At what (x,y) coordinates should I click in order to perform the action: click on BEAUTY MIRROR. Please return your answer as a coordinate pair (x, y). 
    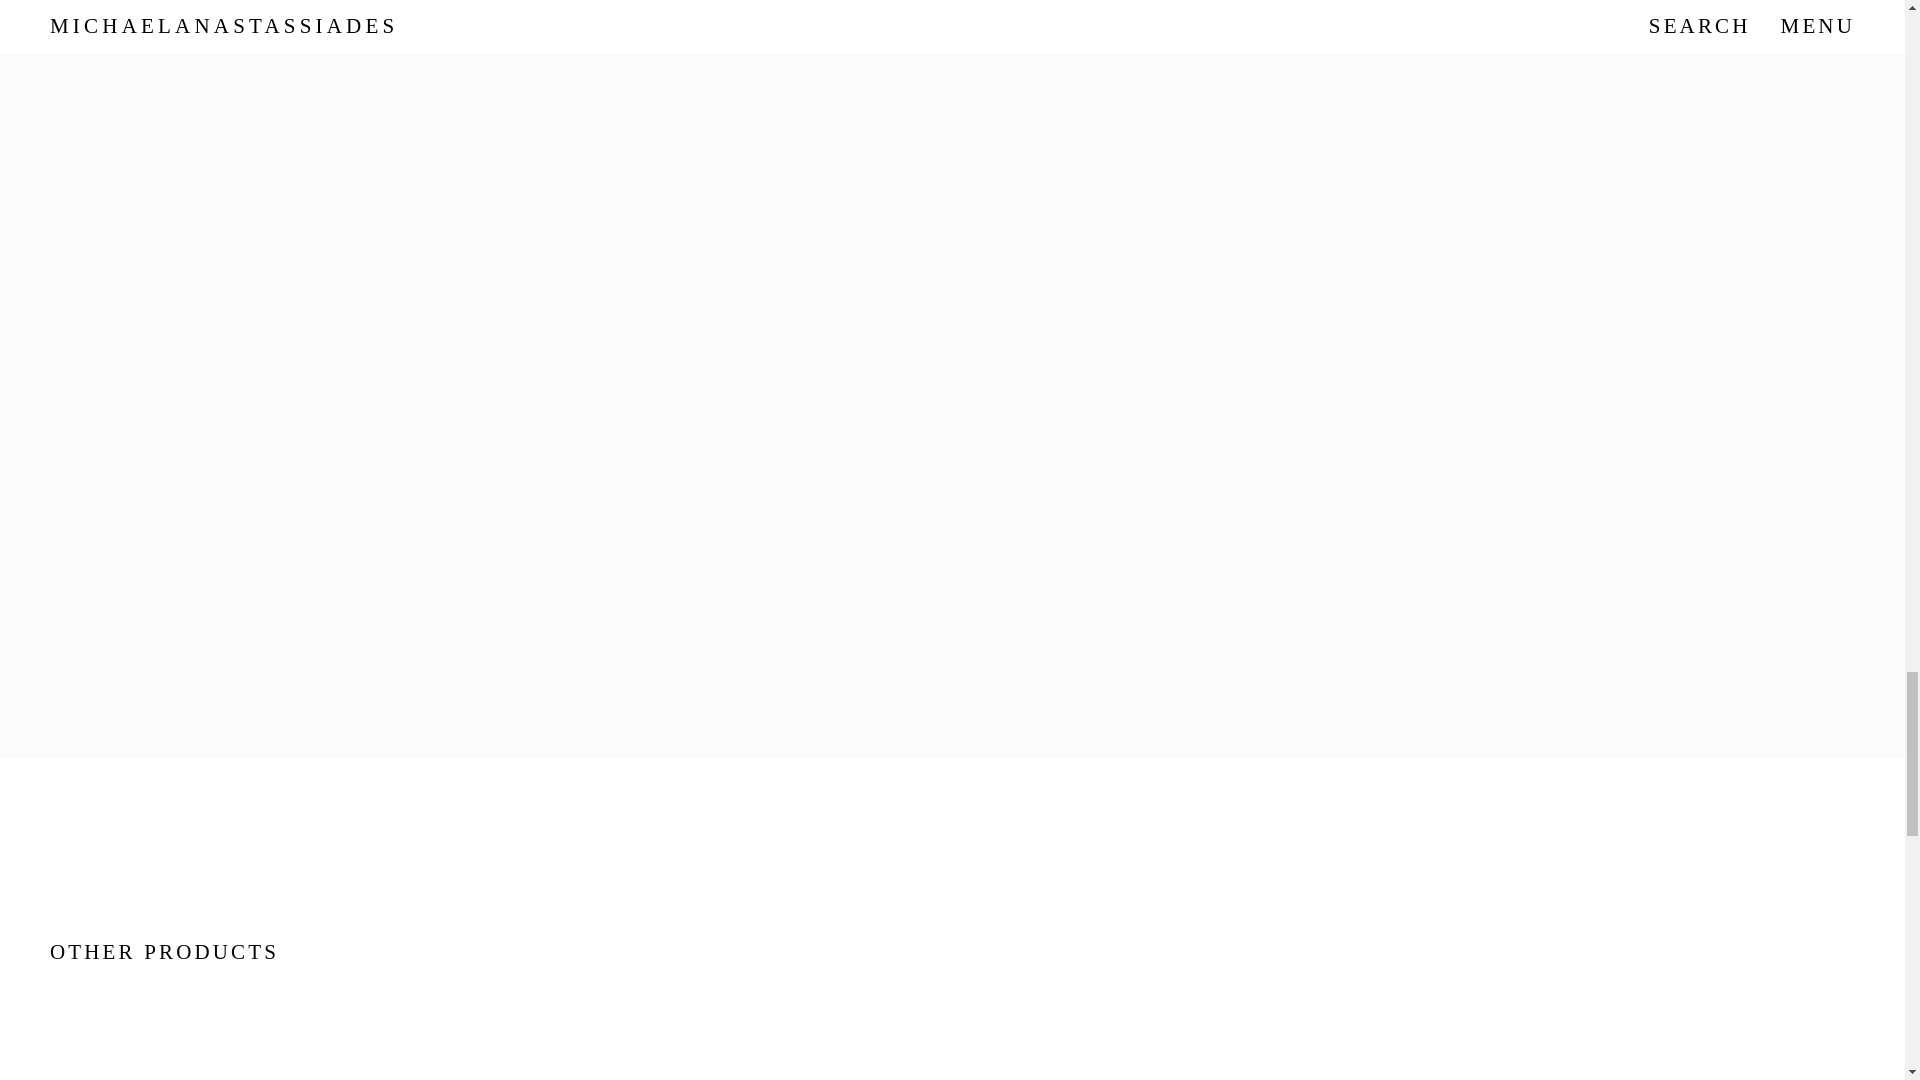
    Looking at the image, I should click on (952, 1074).